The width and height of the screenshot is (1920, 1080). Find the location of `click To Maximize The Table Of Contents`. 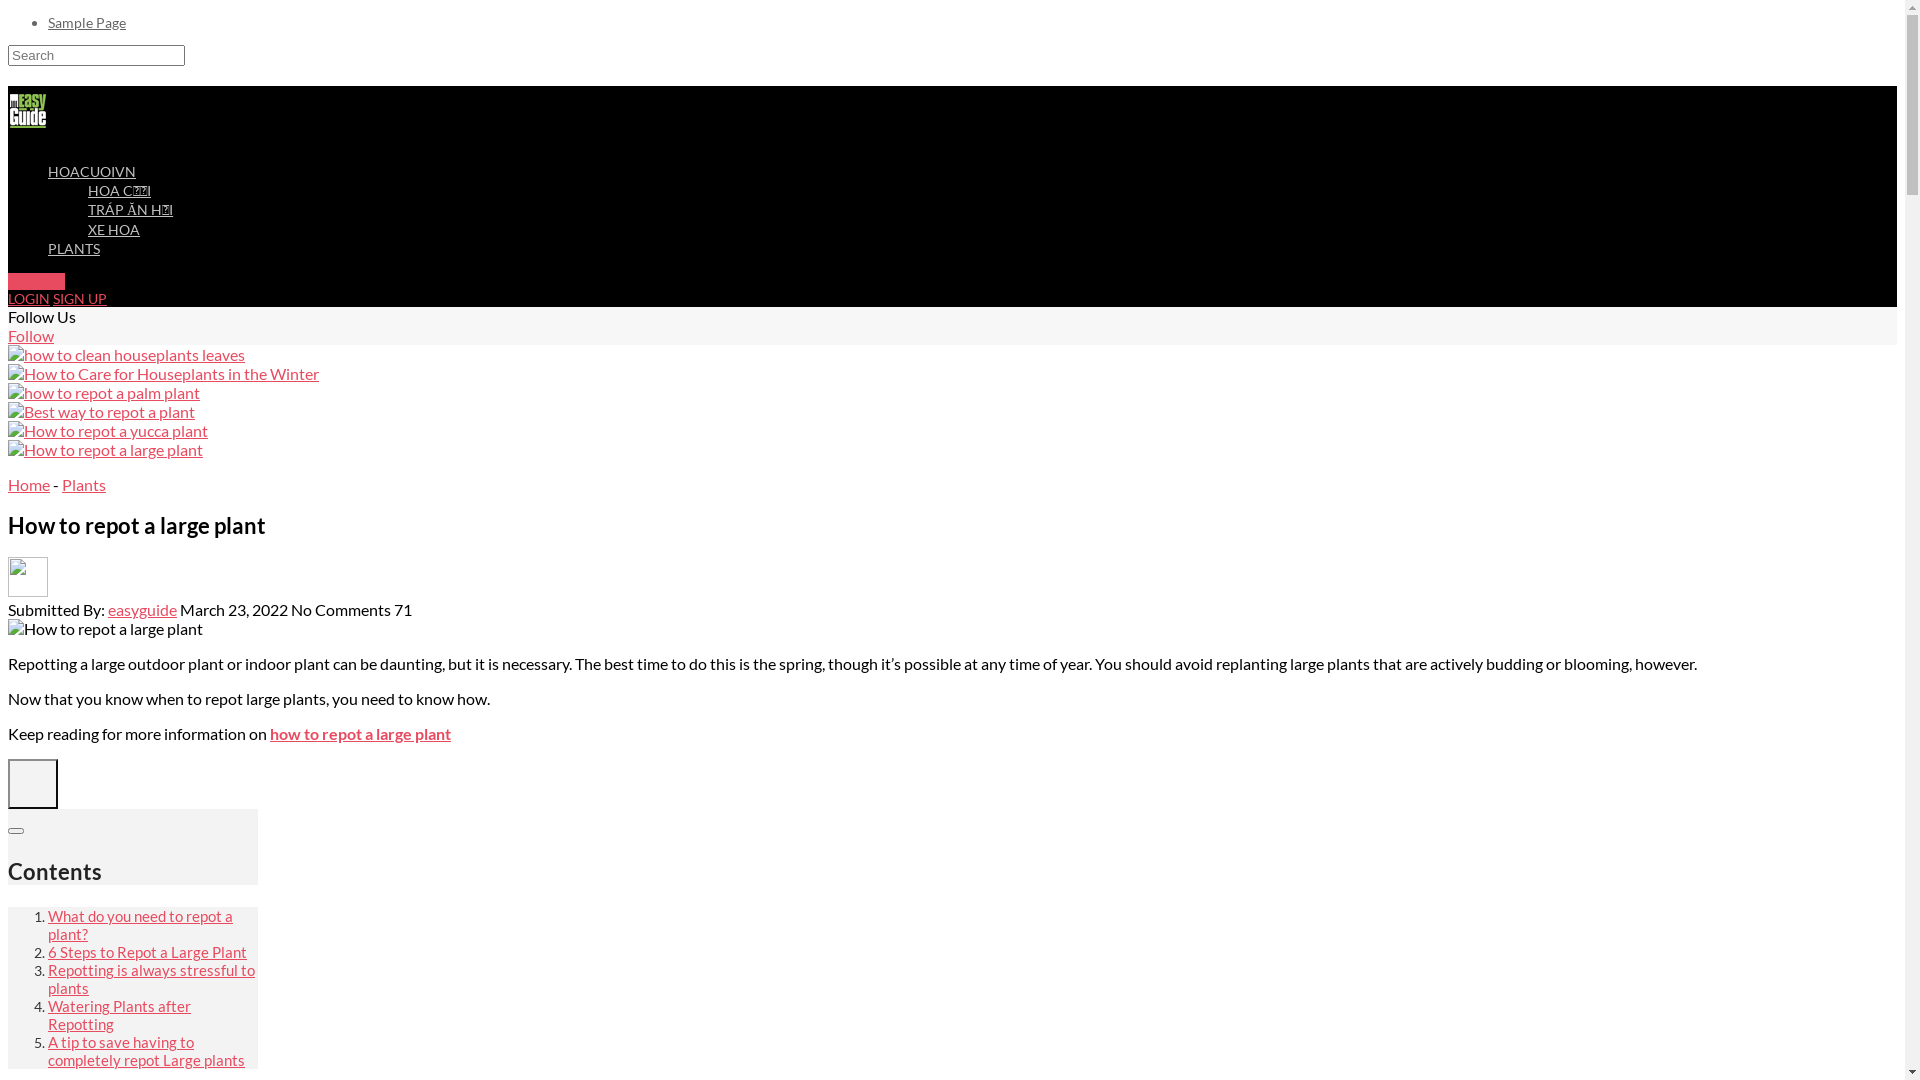

click To Maximize The Table Of Contents is located at coordinates (33, 784).